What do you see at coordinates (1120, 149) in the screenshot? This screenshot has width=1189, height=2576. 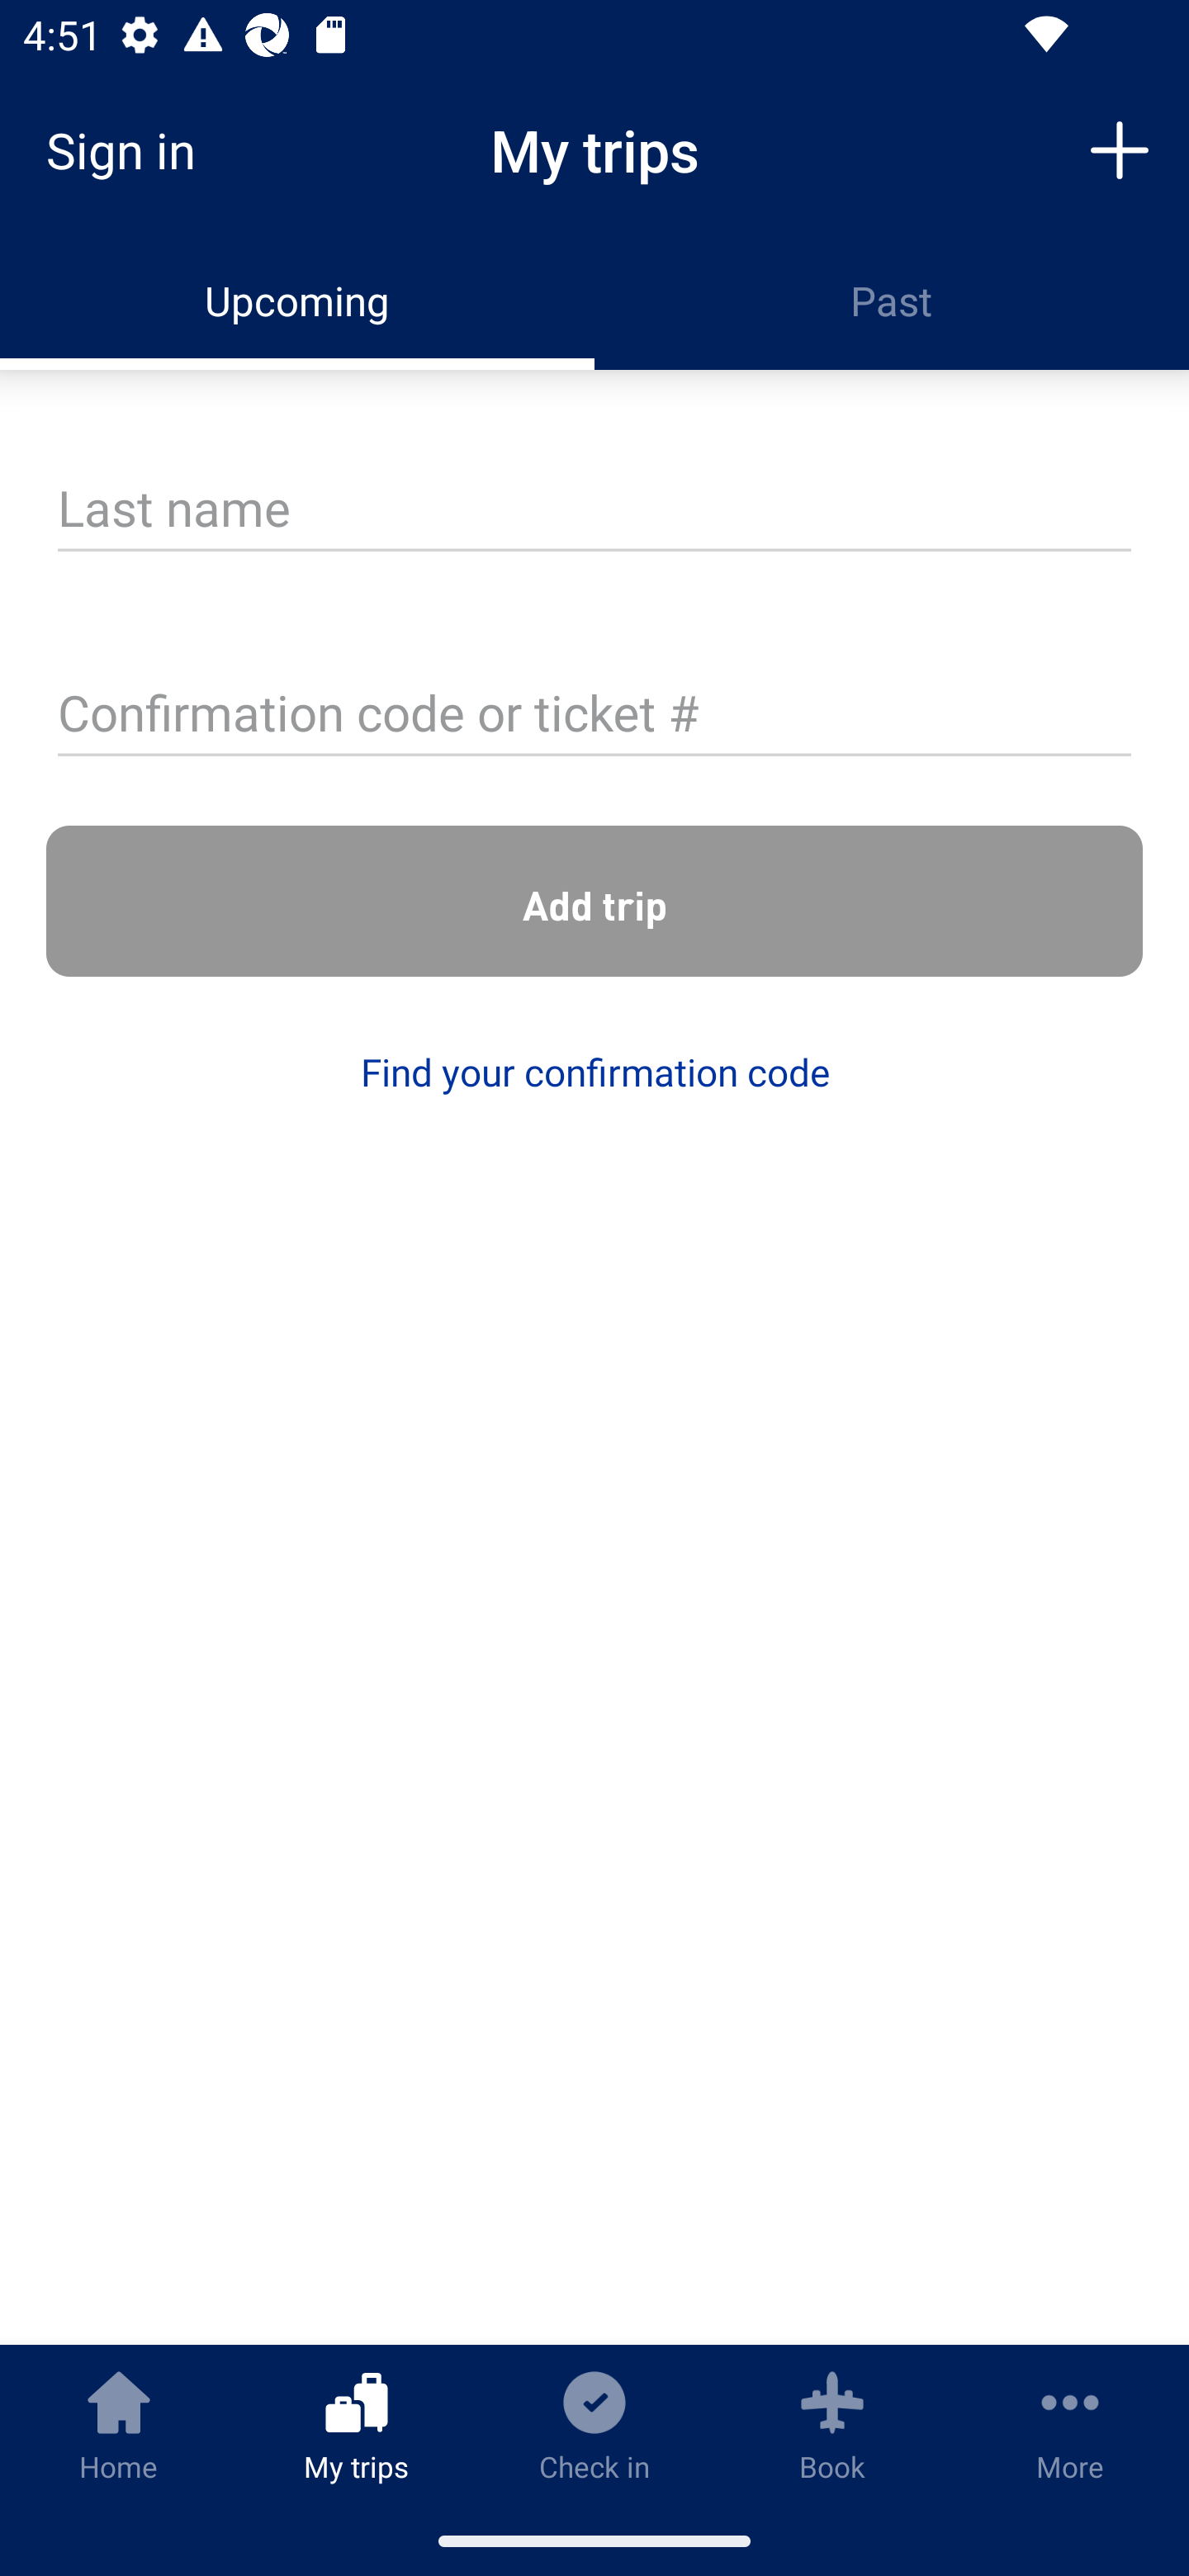 I see `Add trip` at bounding box center [1120, 149].